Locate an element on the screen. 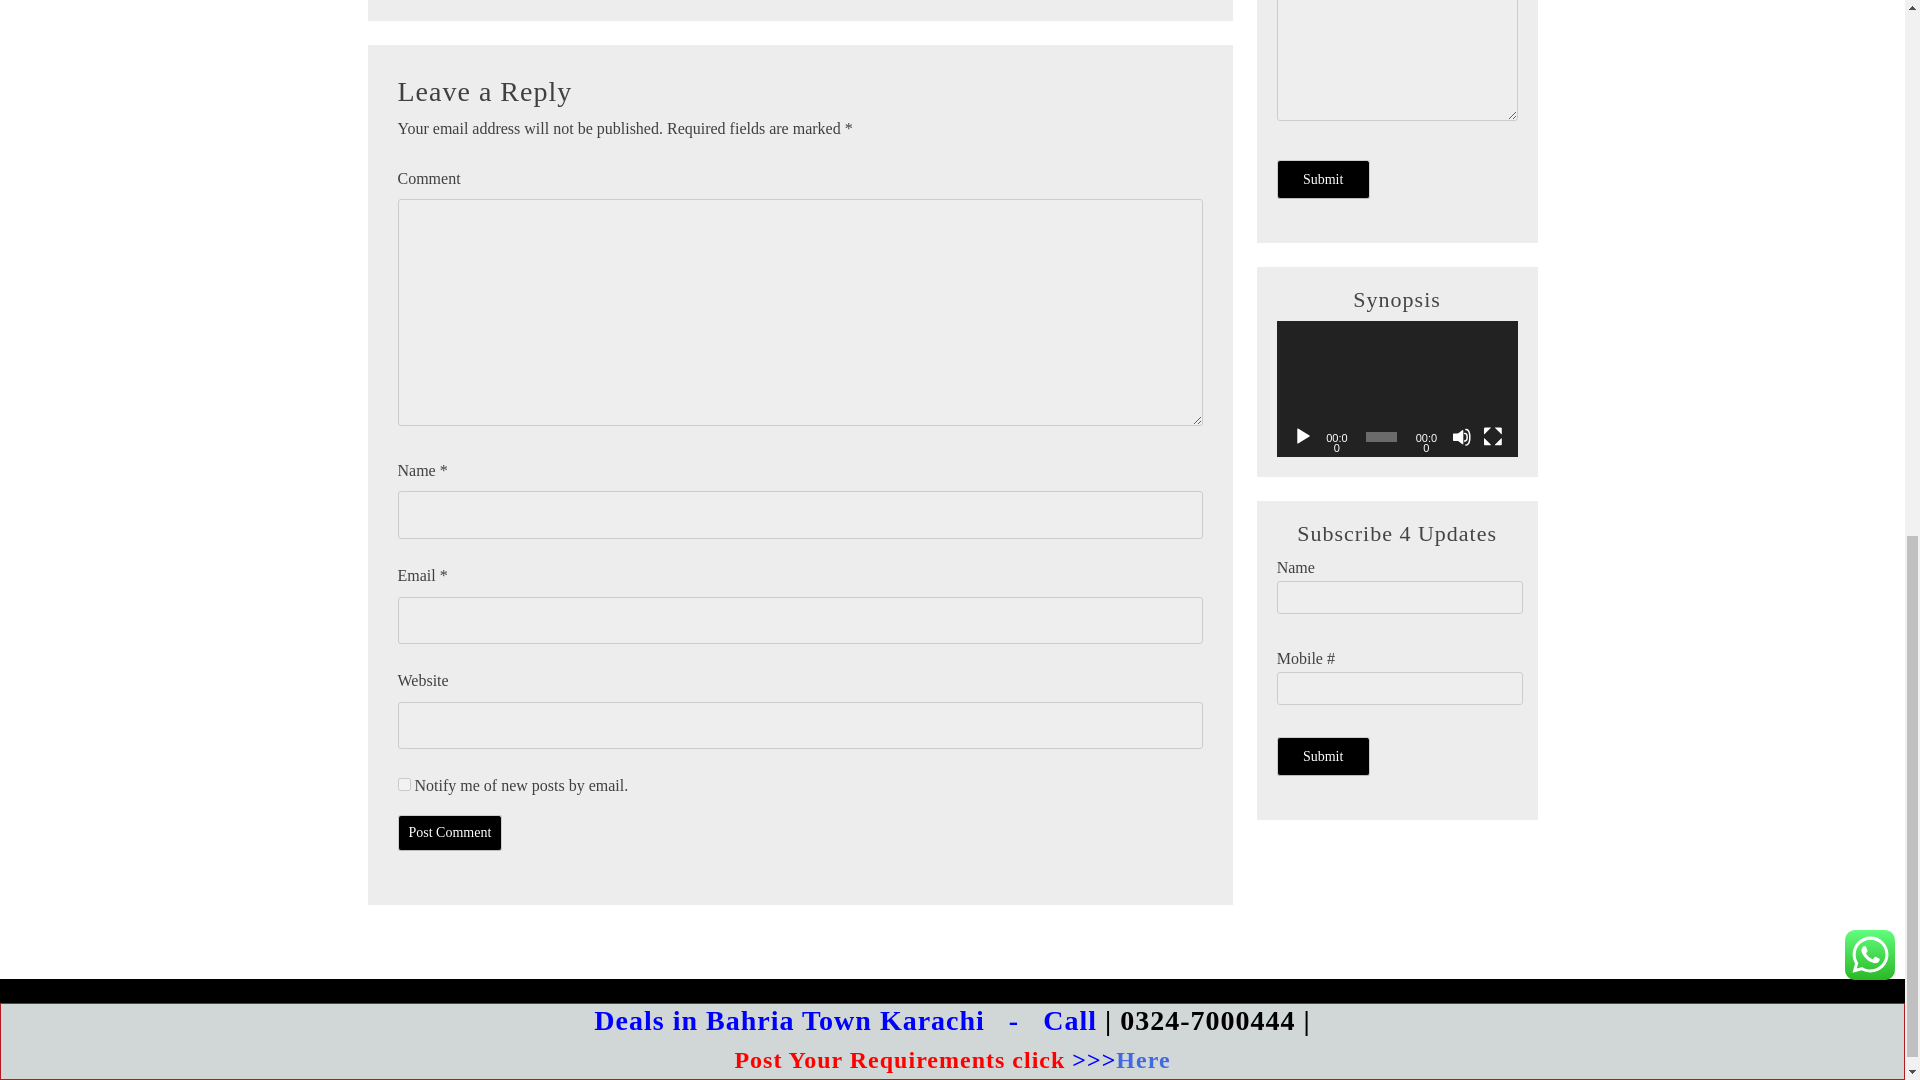 This screenshot has height=1080, width=1920. Pak Properties is located at coordinates (978, 1021).